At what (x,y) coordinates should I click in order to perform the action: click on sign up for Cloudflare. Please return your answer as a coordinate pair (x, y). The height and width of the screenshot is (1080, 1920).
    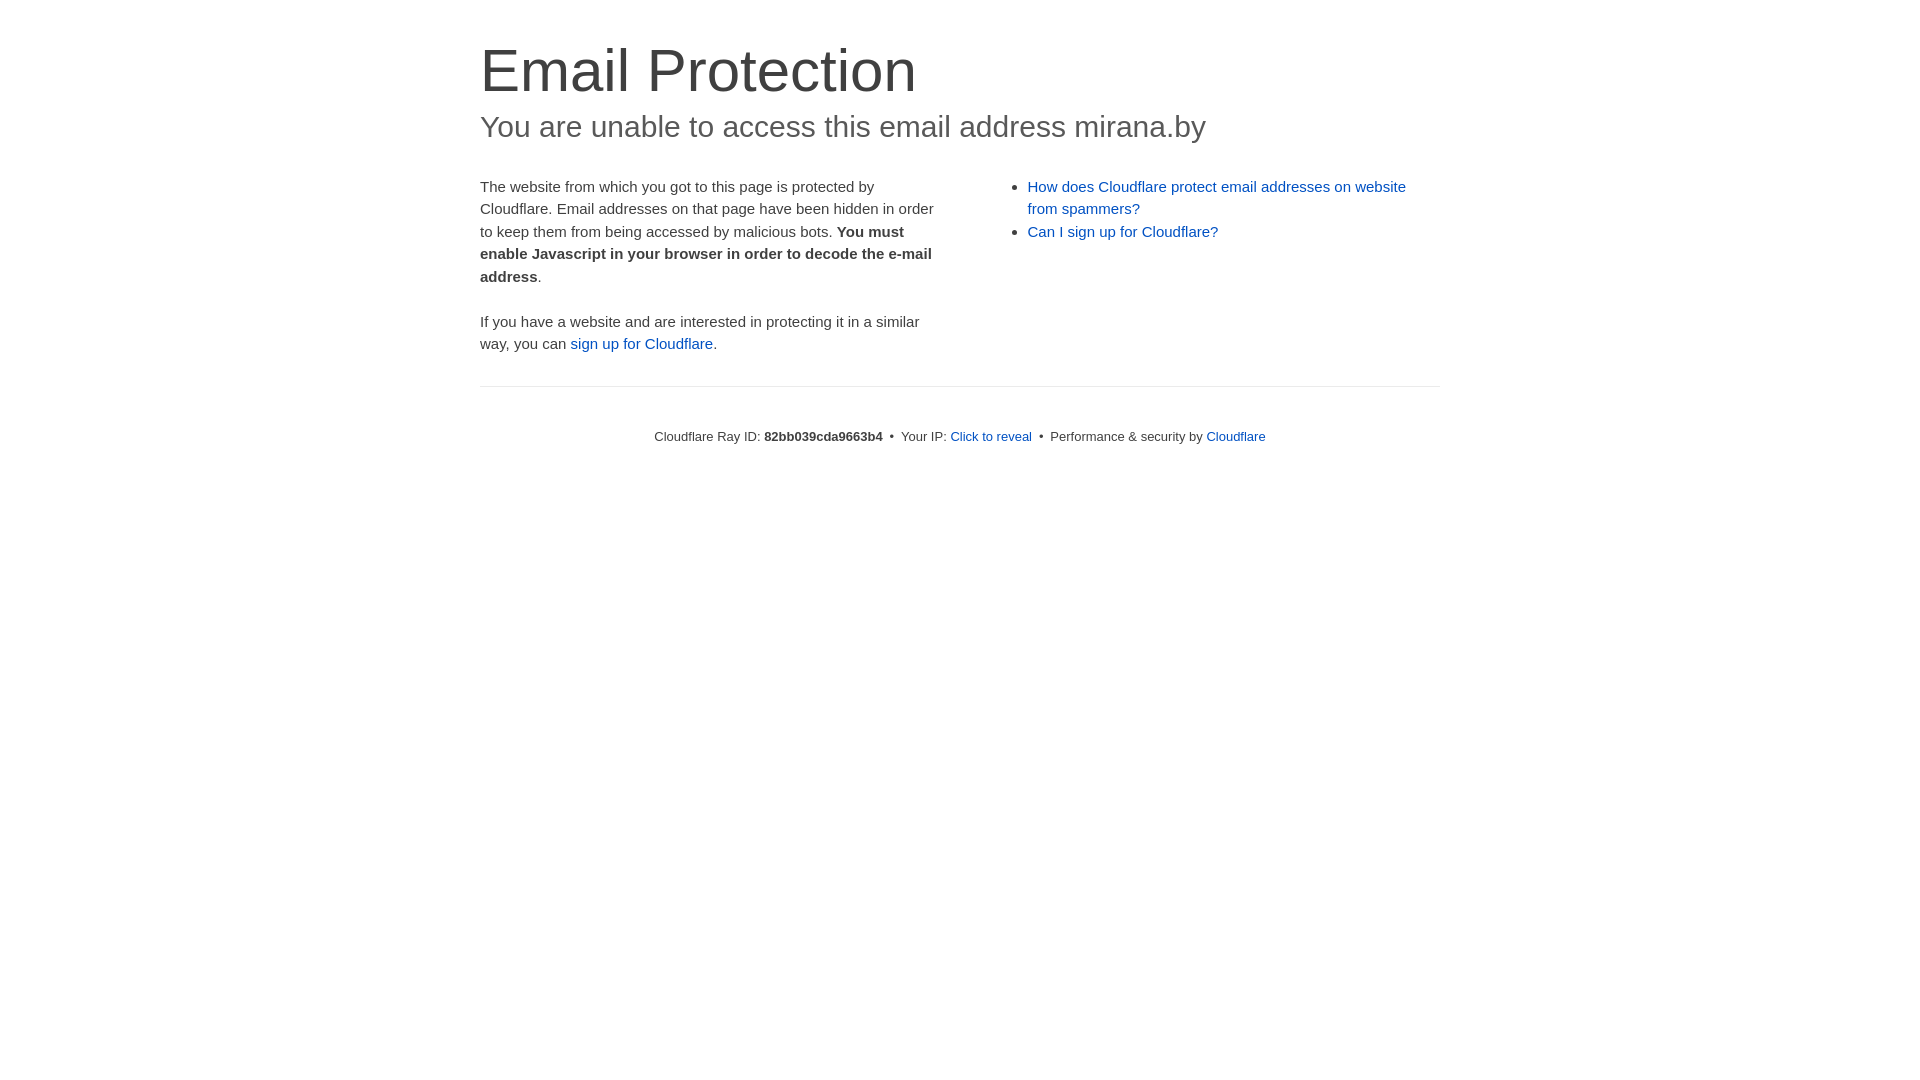
    Looking at the image, I should click on (642, 344).